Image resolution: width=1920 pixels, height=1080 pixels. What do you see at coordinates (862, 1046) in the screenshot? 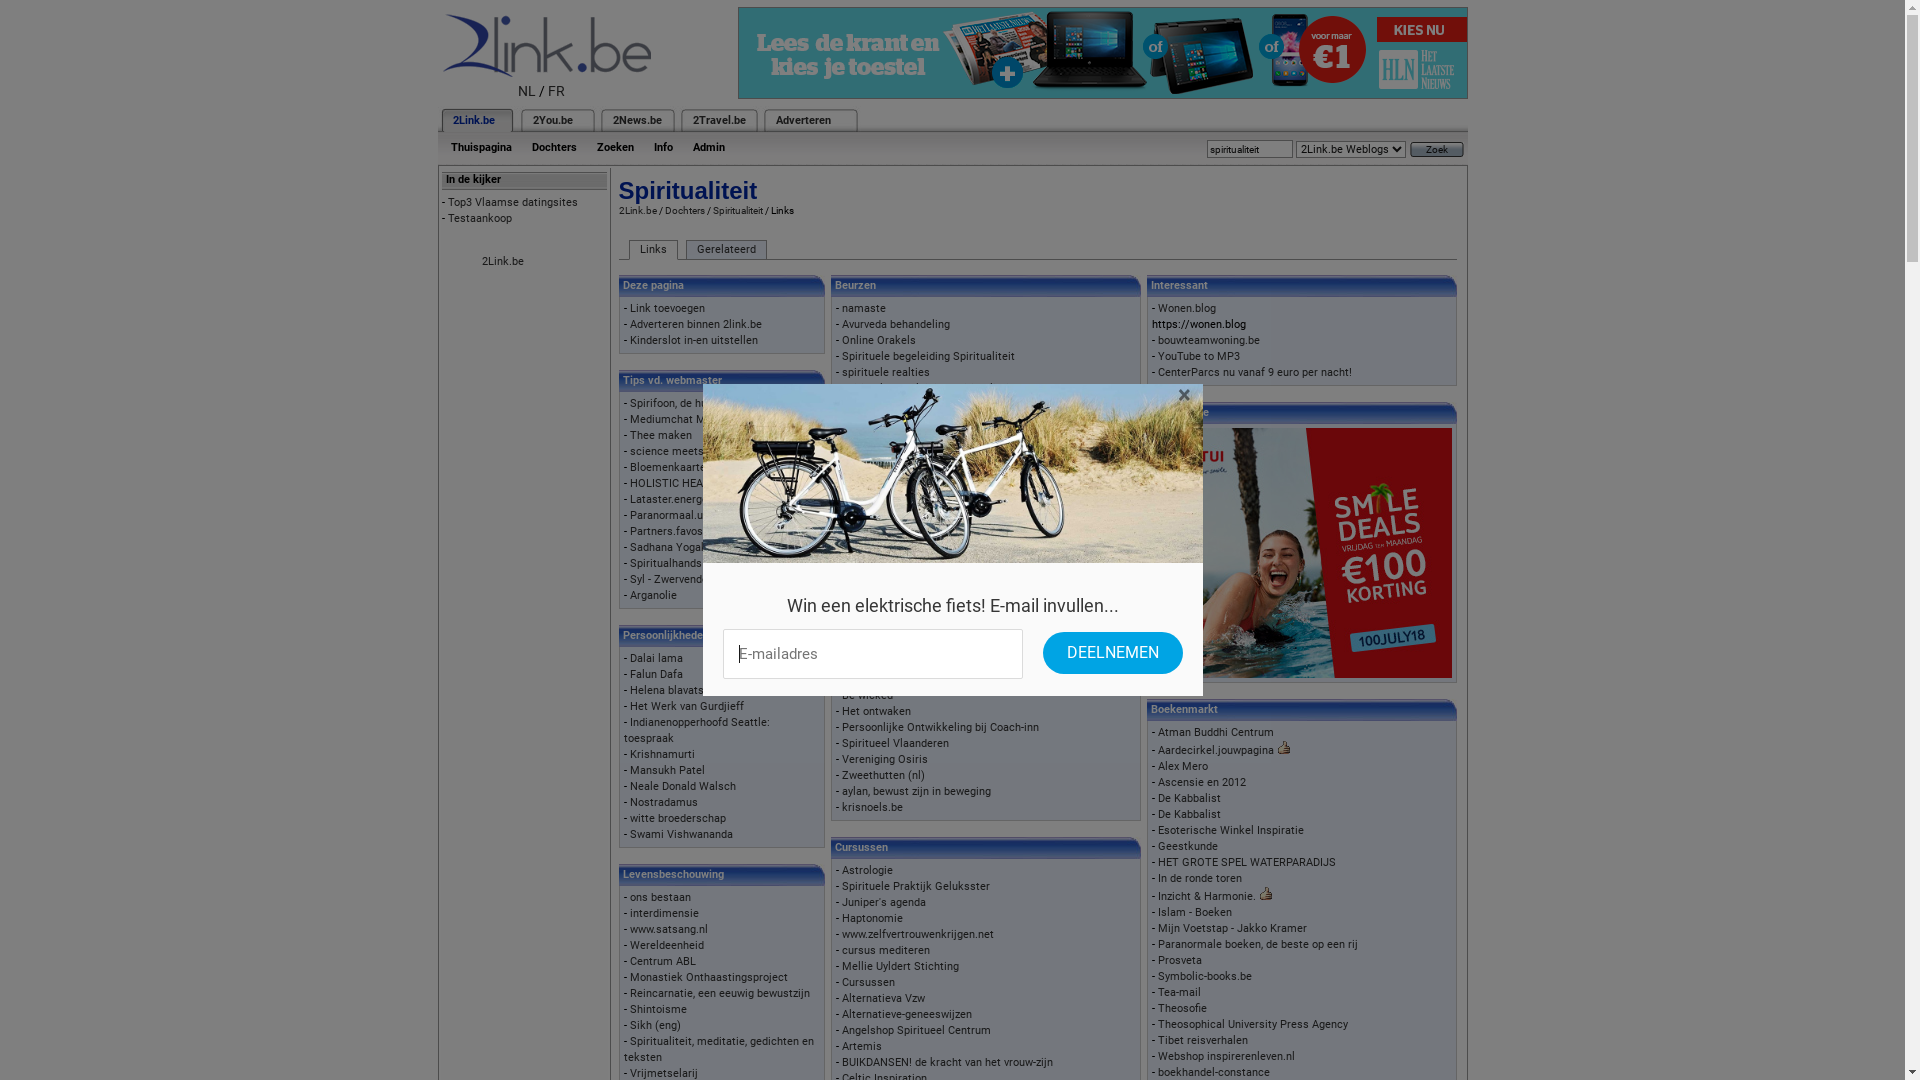
I see `Artemis` at bounding box center [862, 1046].